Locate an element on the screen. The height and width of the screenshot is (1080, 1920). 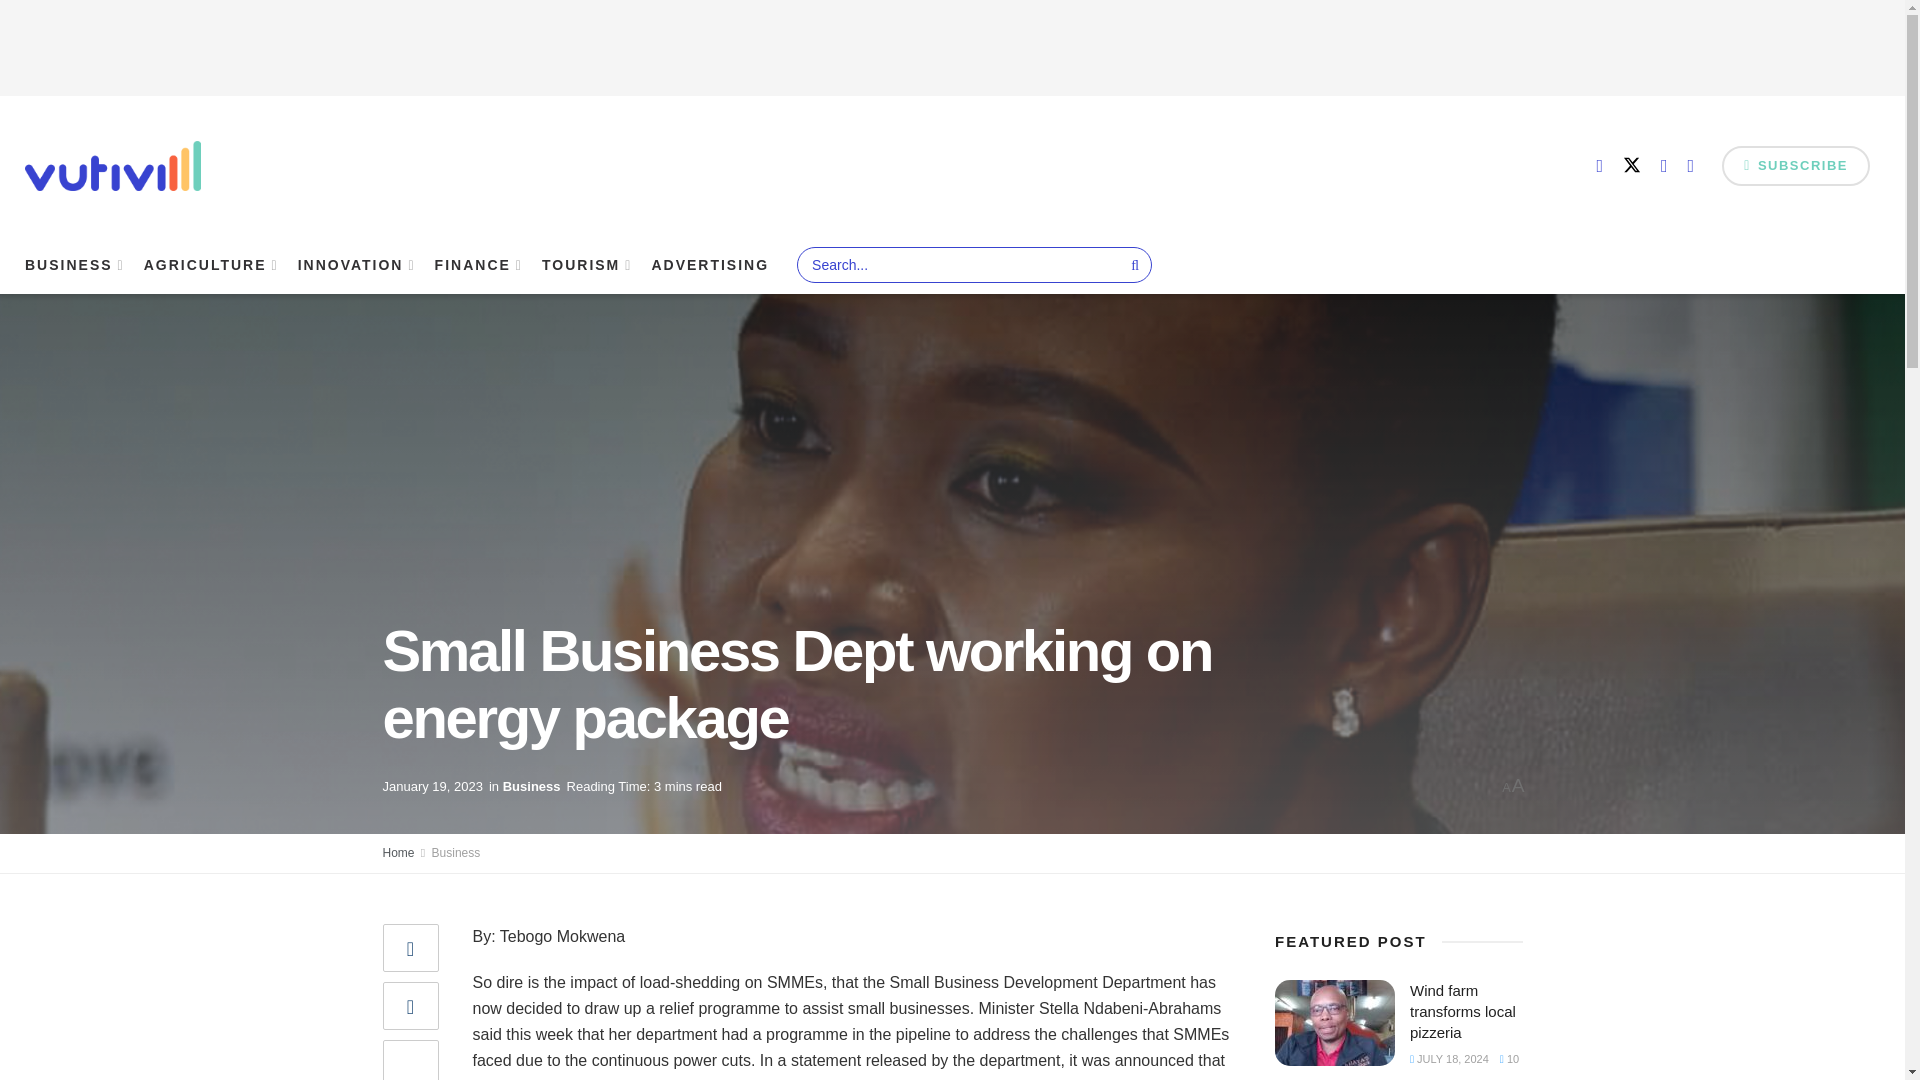
SUBSCRIBE is located at coordinates (1796, 165).